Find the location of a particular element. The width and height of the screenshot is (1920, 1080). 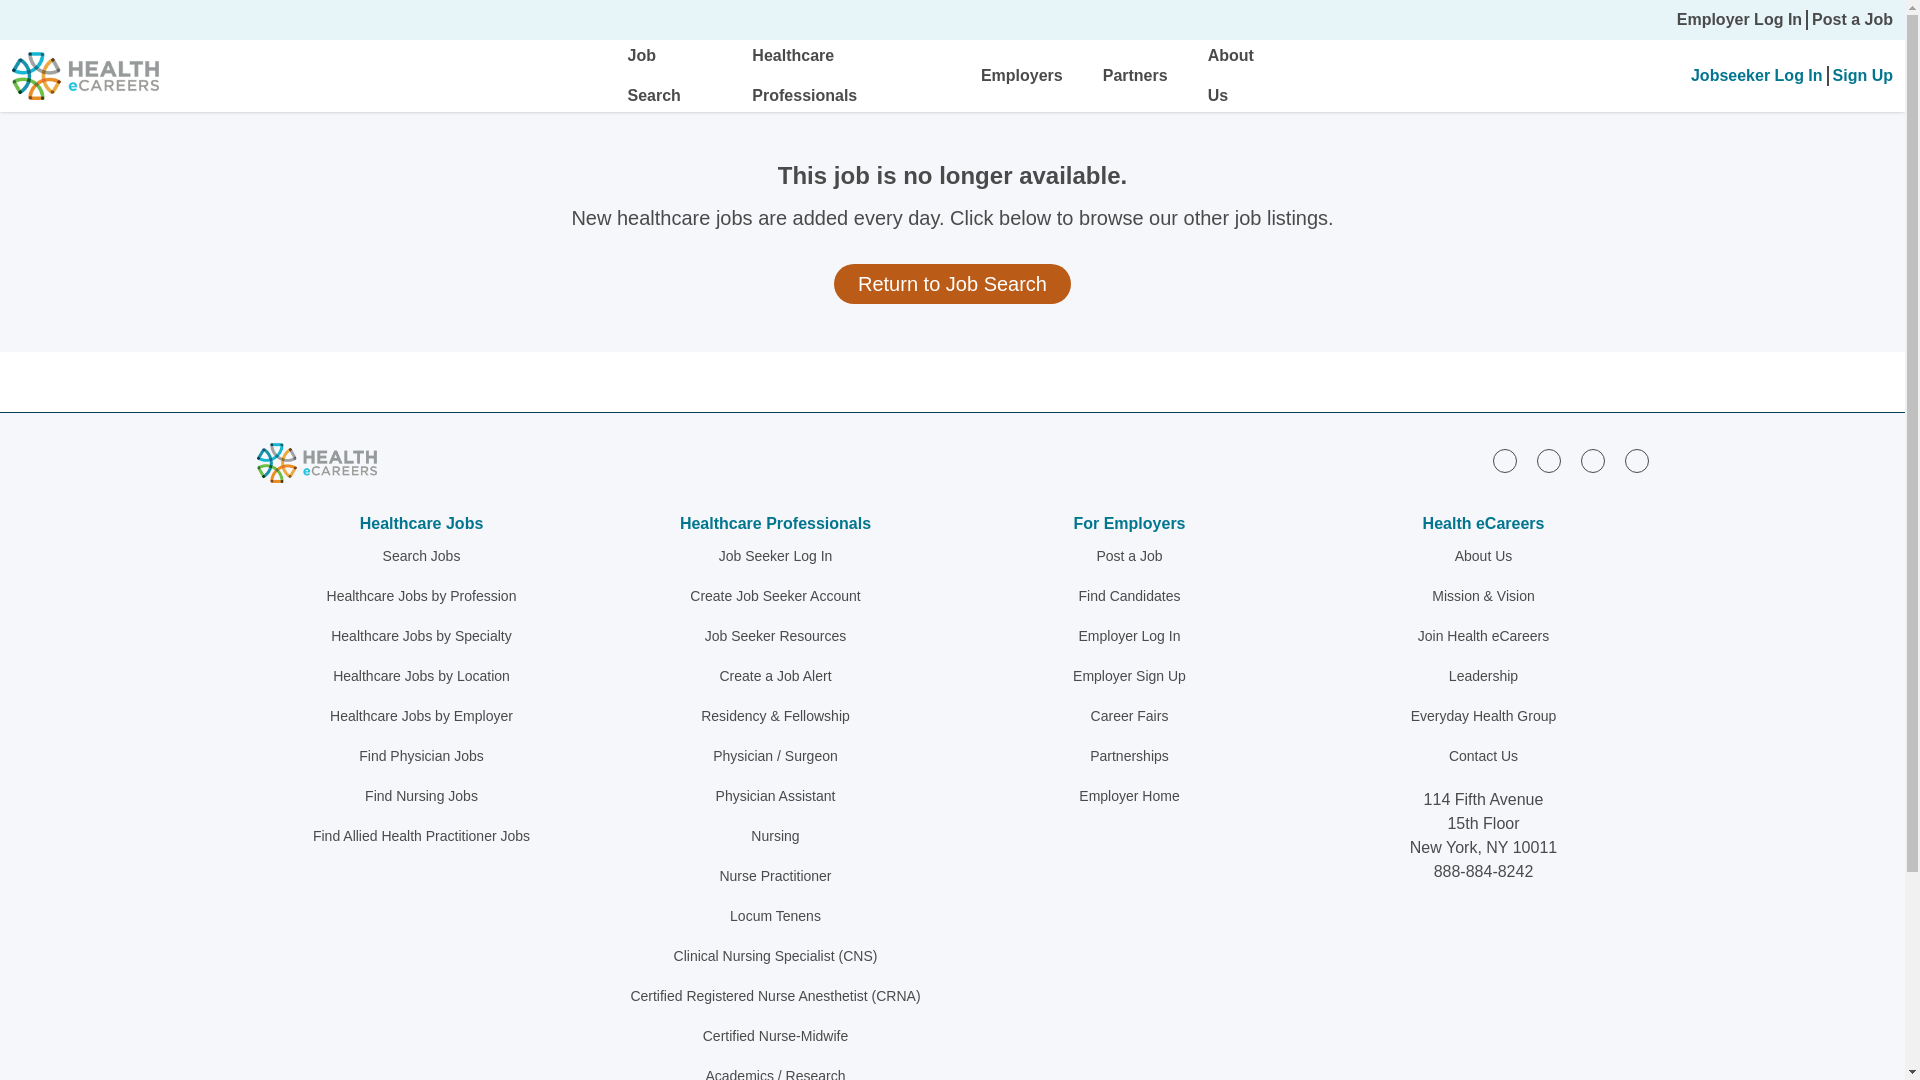

youtube is located at coordinates (1636, 461).